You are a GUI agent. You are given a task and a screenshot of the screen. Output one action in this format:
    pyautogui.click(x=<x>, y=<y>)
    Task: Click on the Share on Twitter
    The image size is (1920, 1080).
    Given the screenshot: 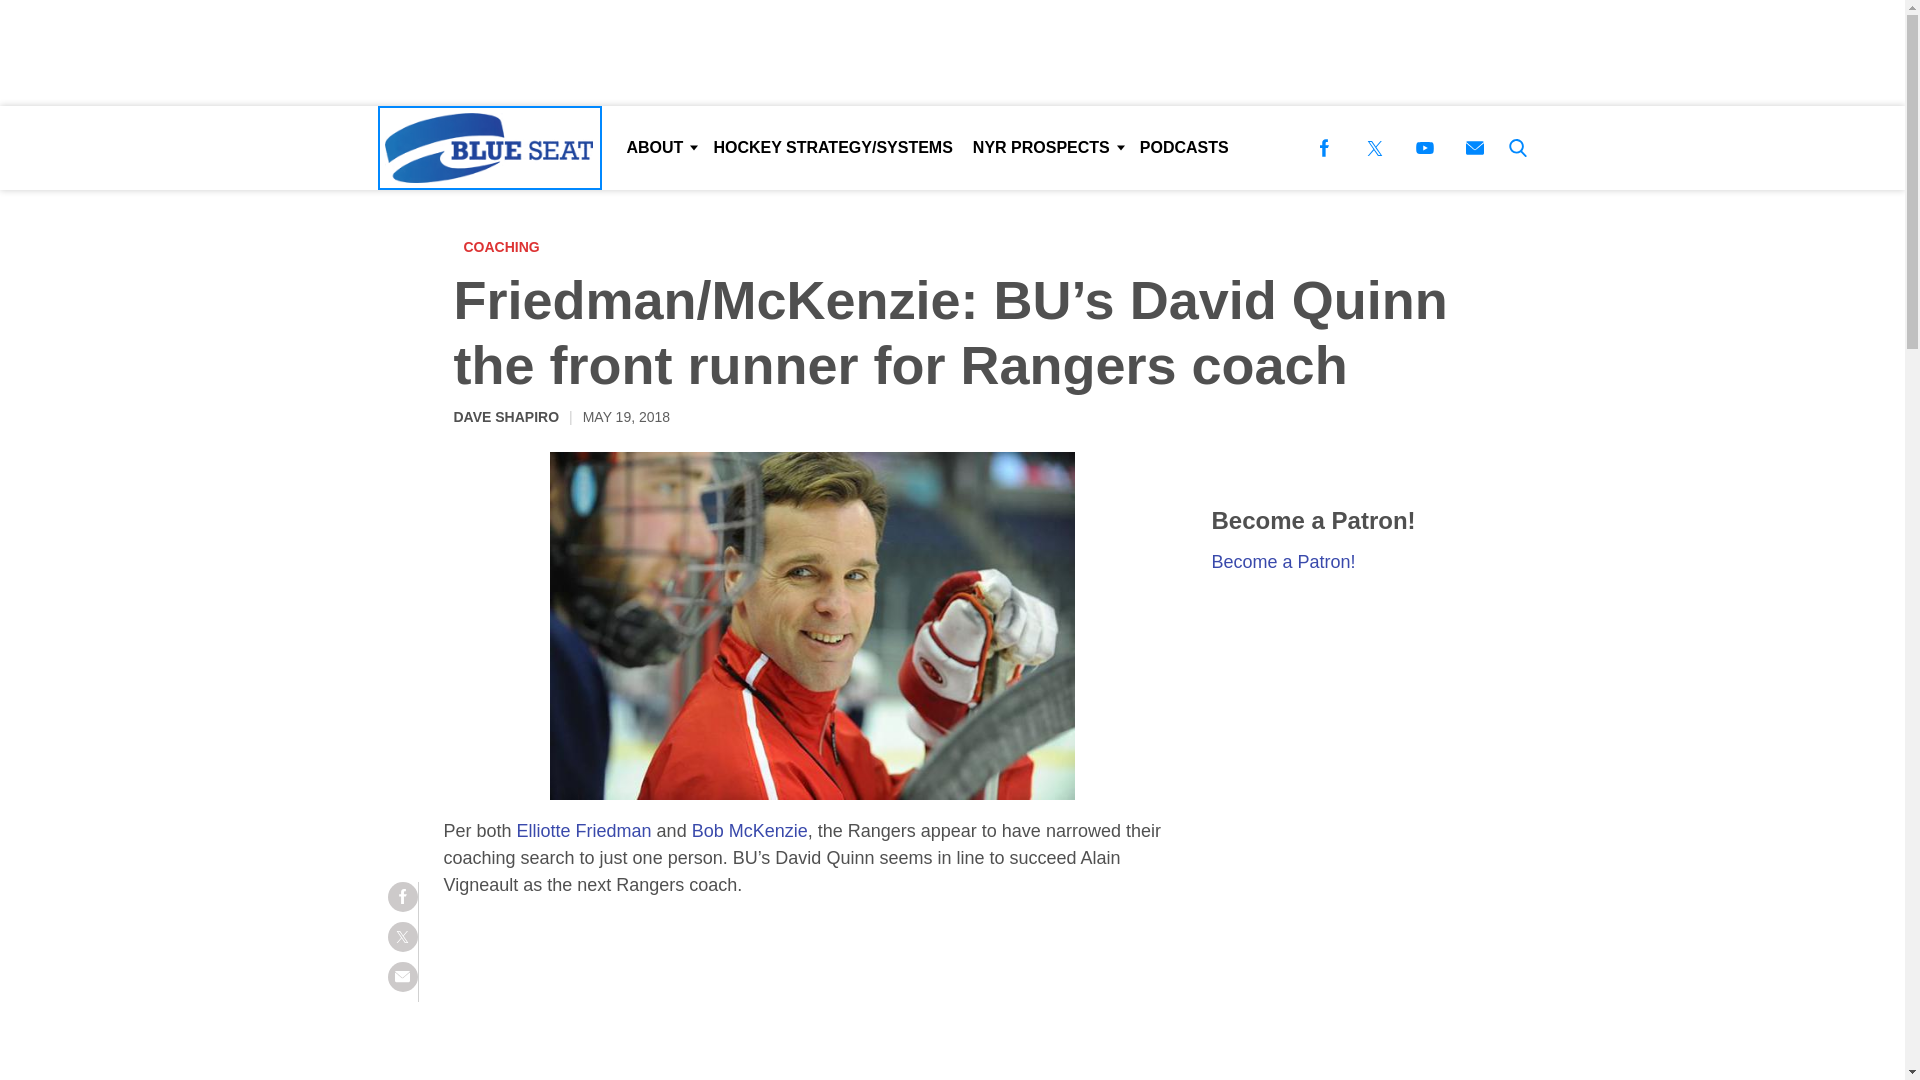 What is the action you would take?
    pyautogui.click(x=402, y=936)
    